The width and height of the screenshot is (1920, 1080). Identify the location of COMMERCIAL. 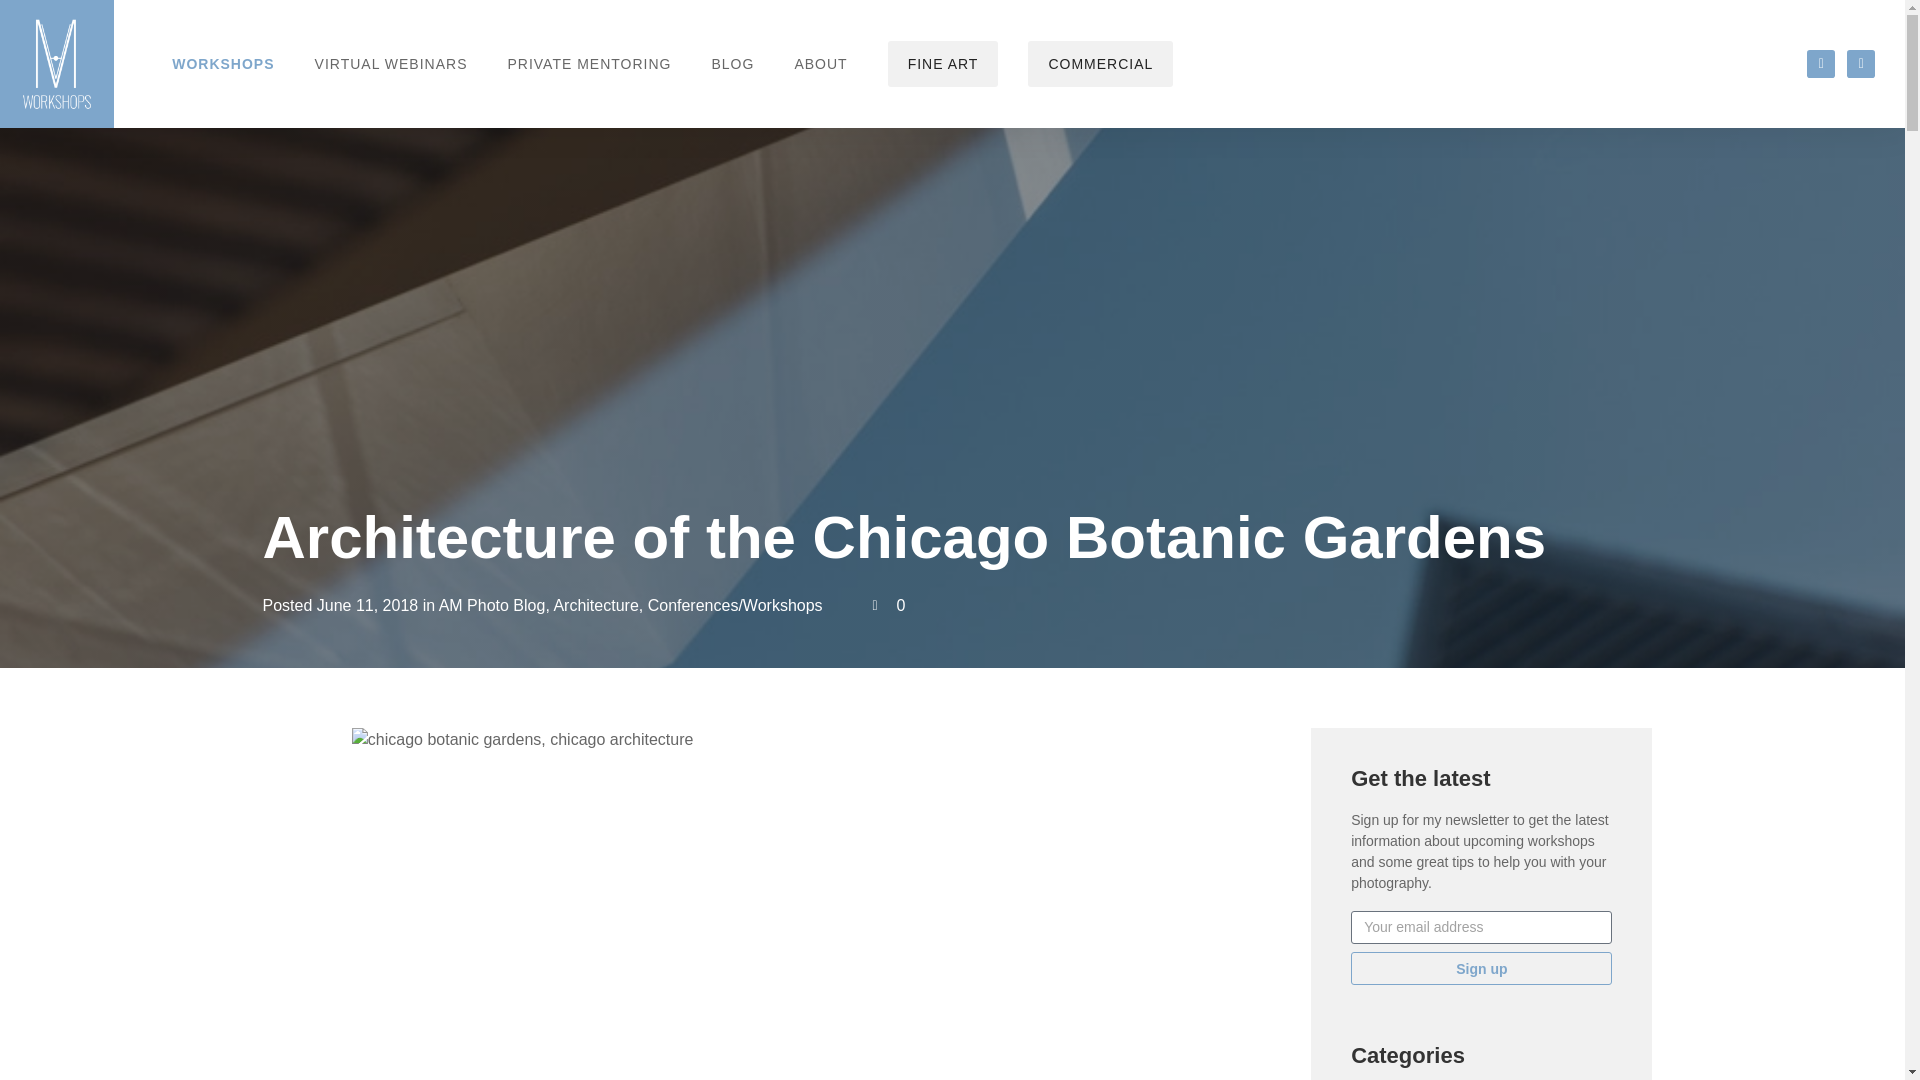
(1100, 64).